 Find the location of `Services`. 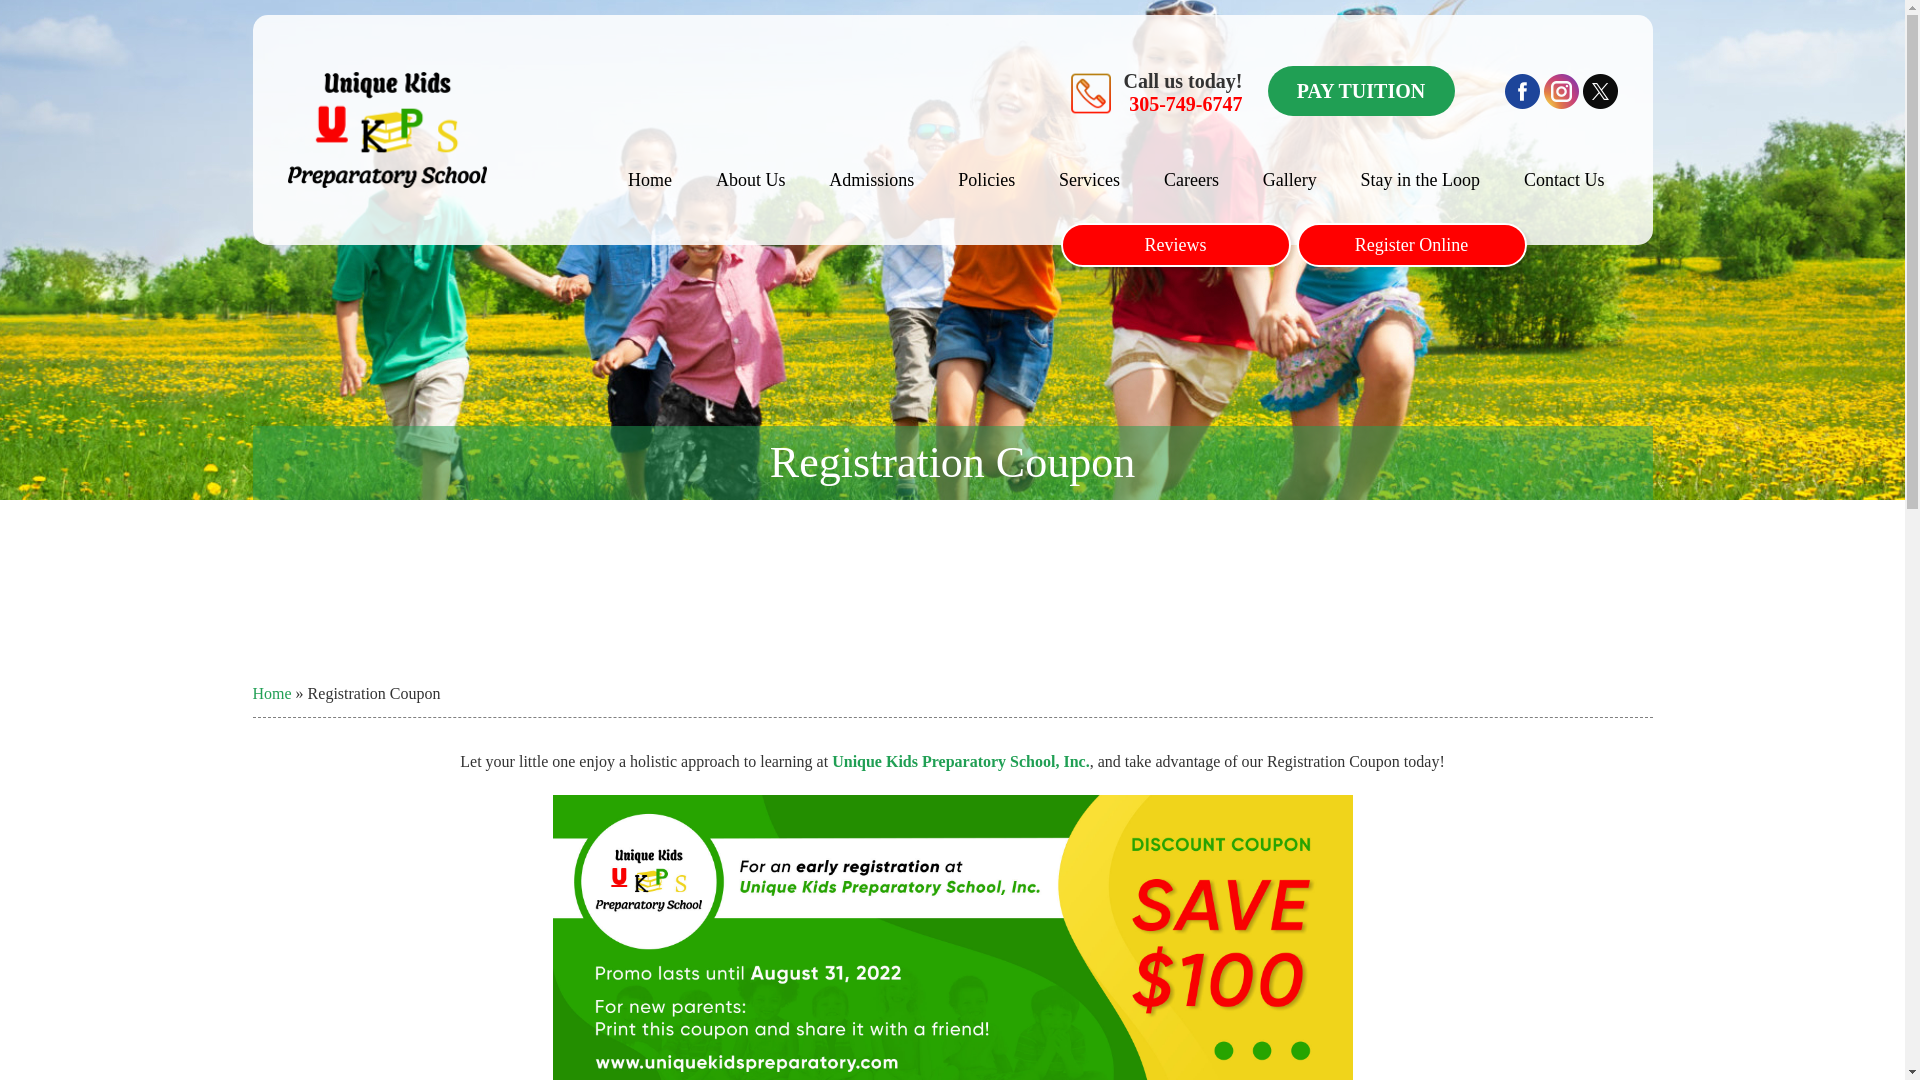

Services is located at coordinates (1089, 180).